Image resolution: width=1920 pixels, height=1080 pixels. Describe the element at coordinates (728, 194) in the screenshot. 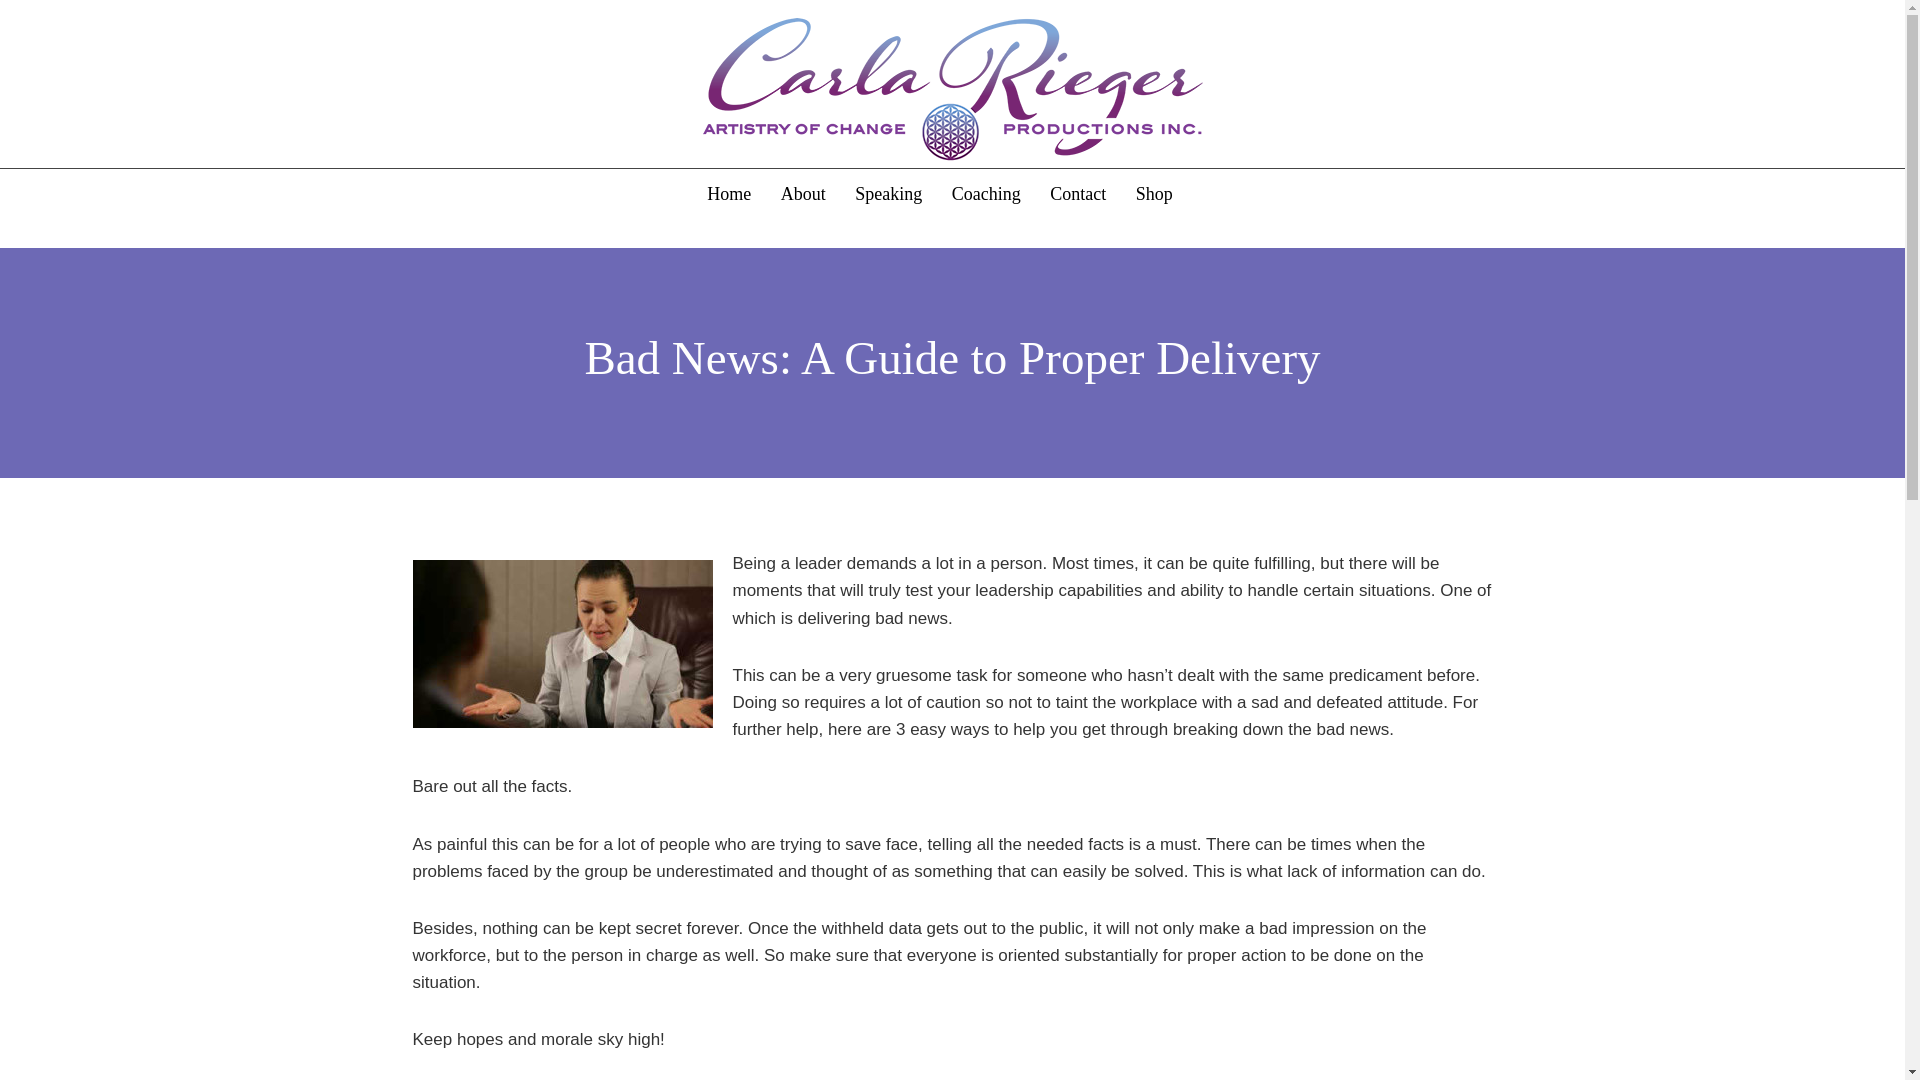

I see `Home` at that location.